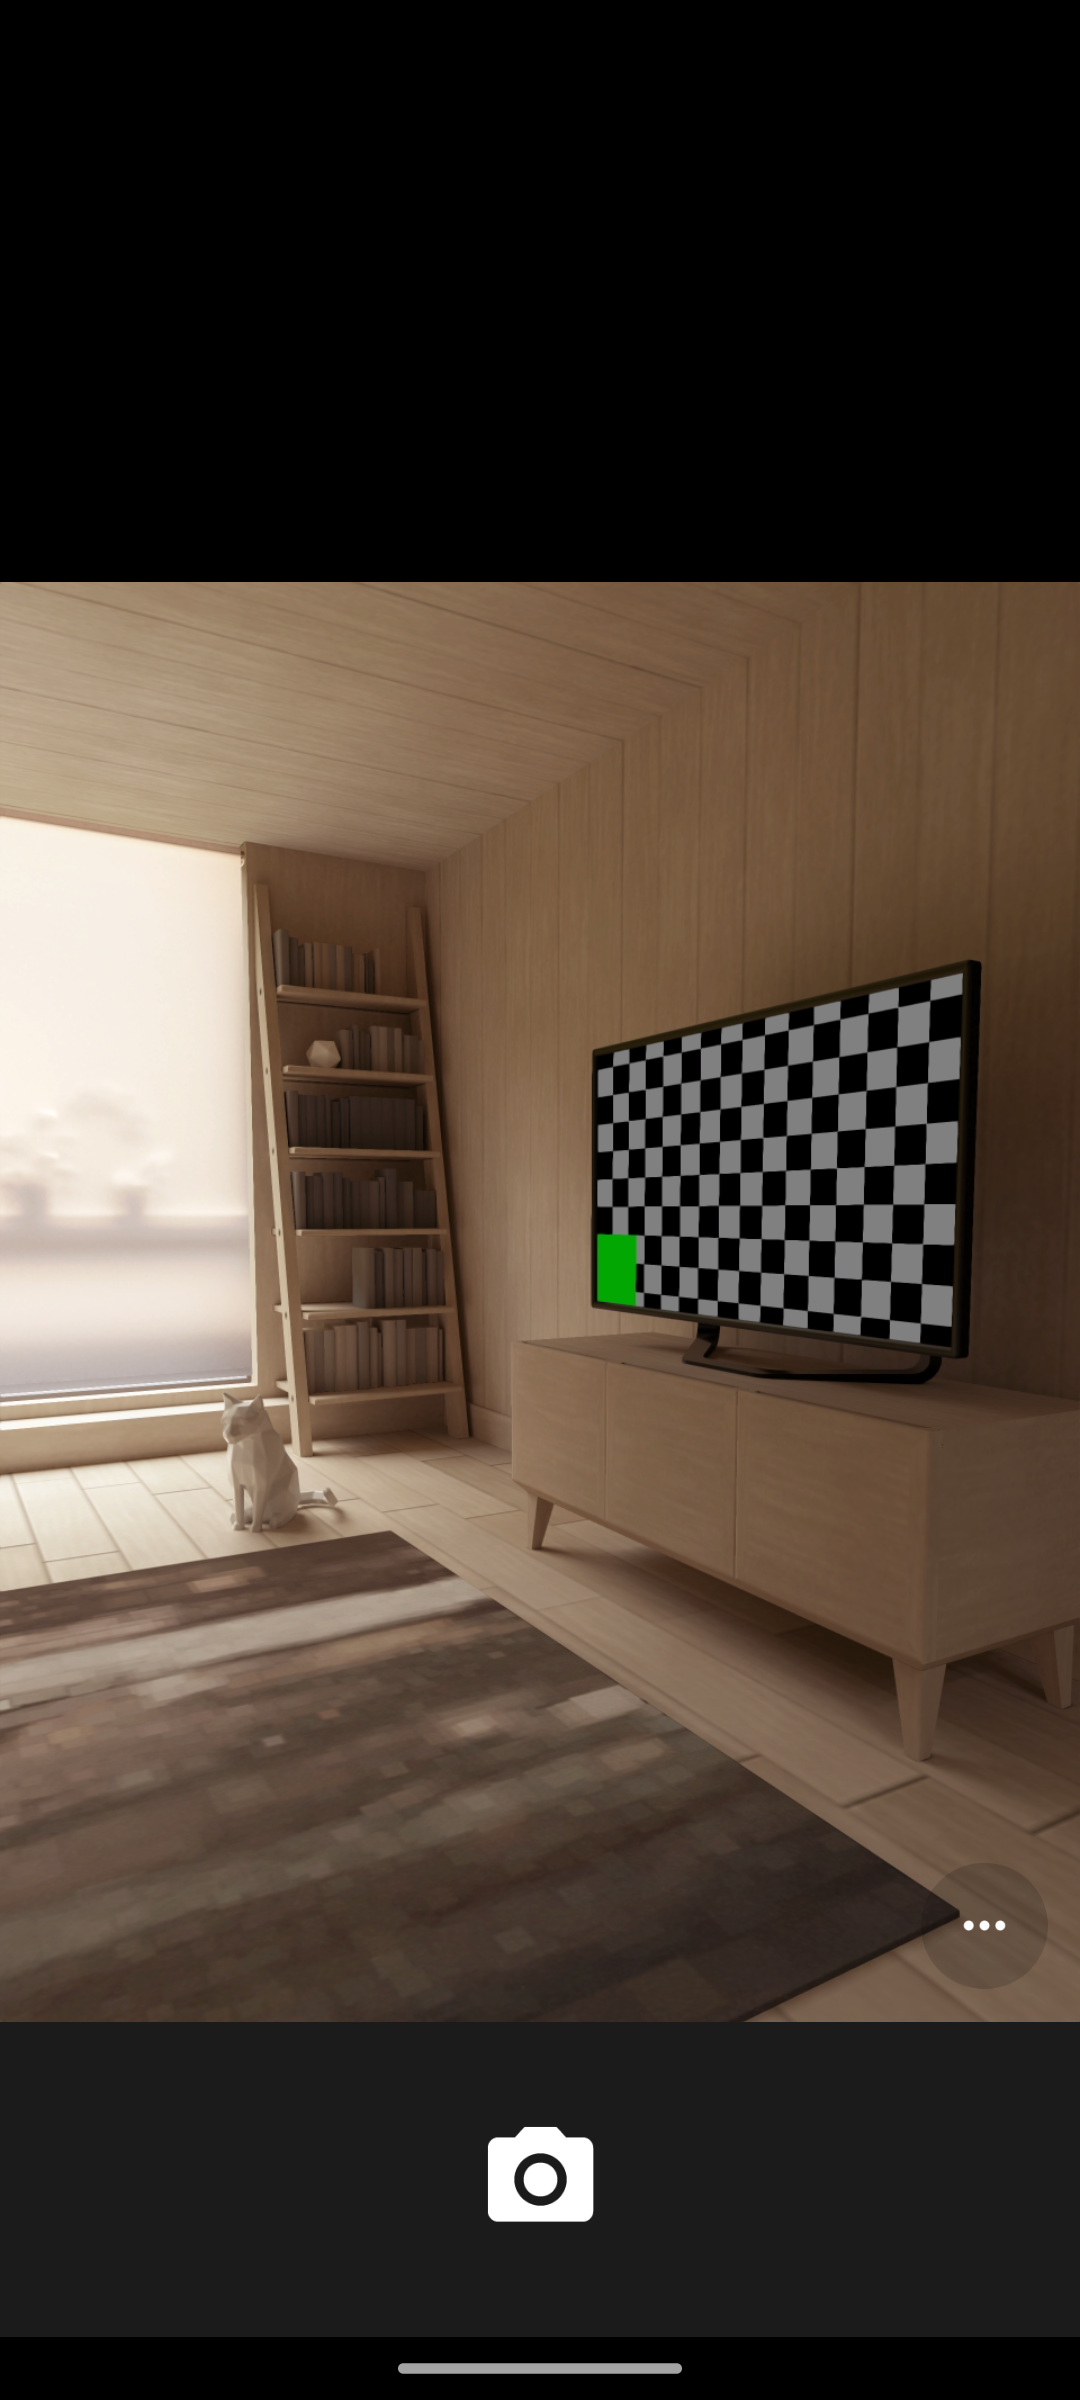  Describe the element at coordinates (984, 1926) in the screenshot. I see `Options` at that location.